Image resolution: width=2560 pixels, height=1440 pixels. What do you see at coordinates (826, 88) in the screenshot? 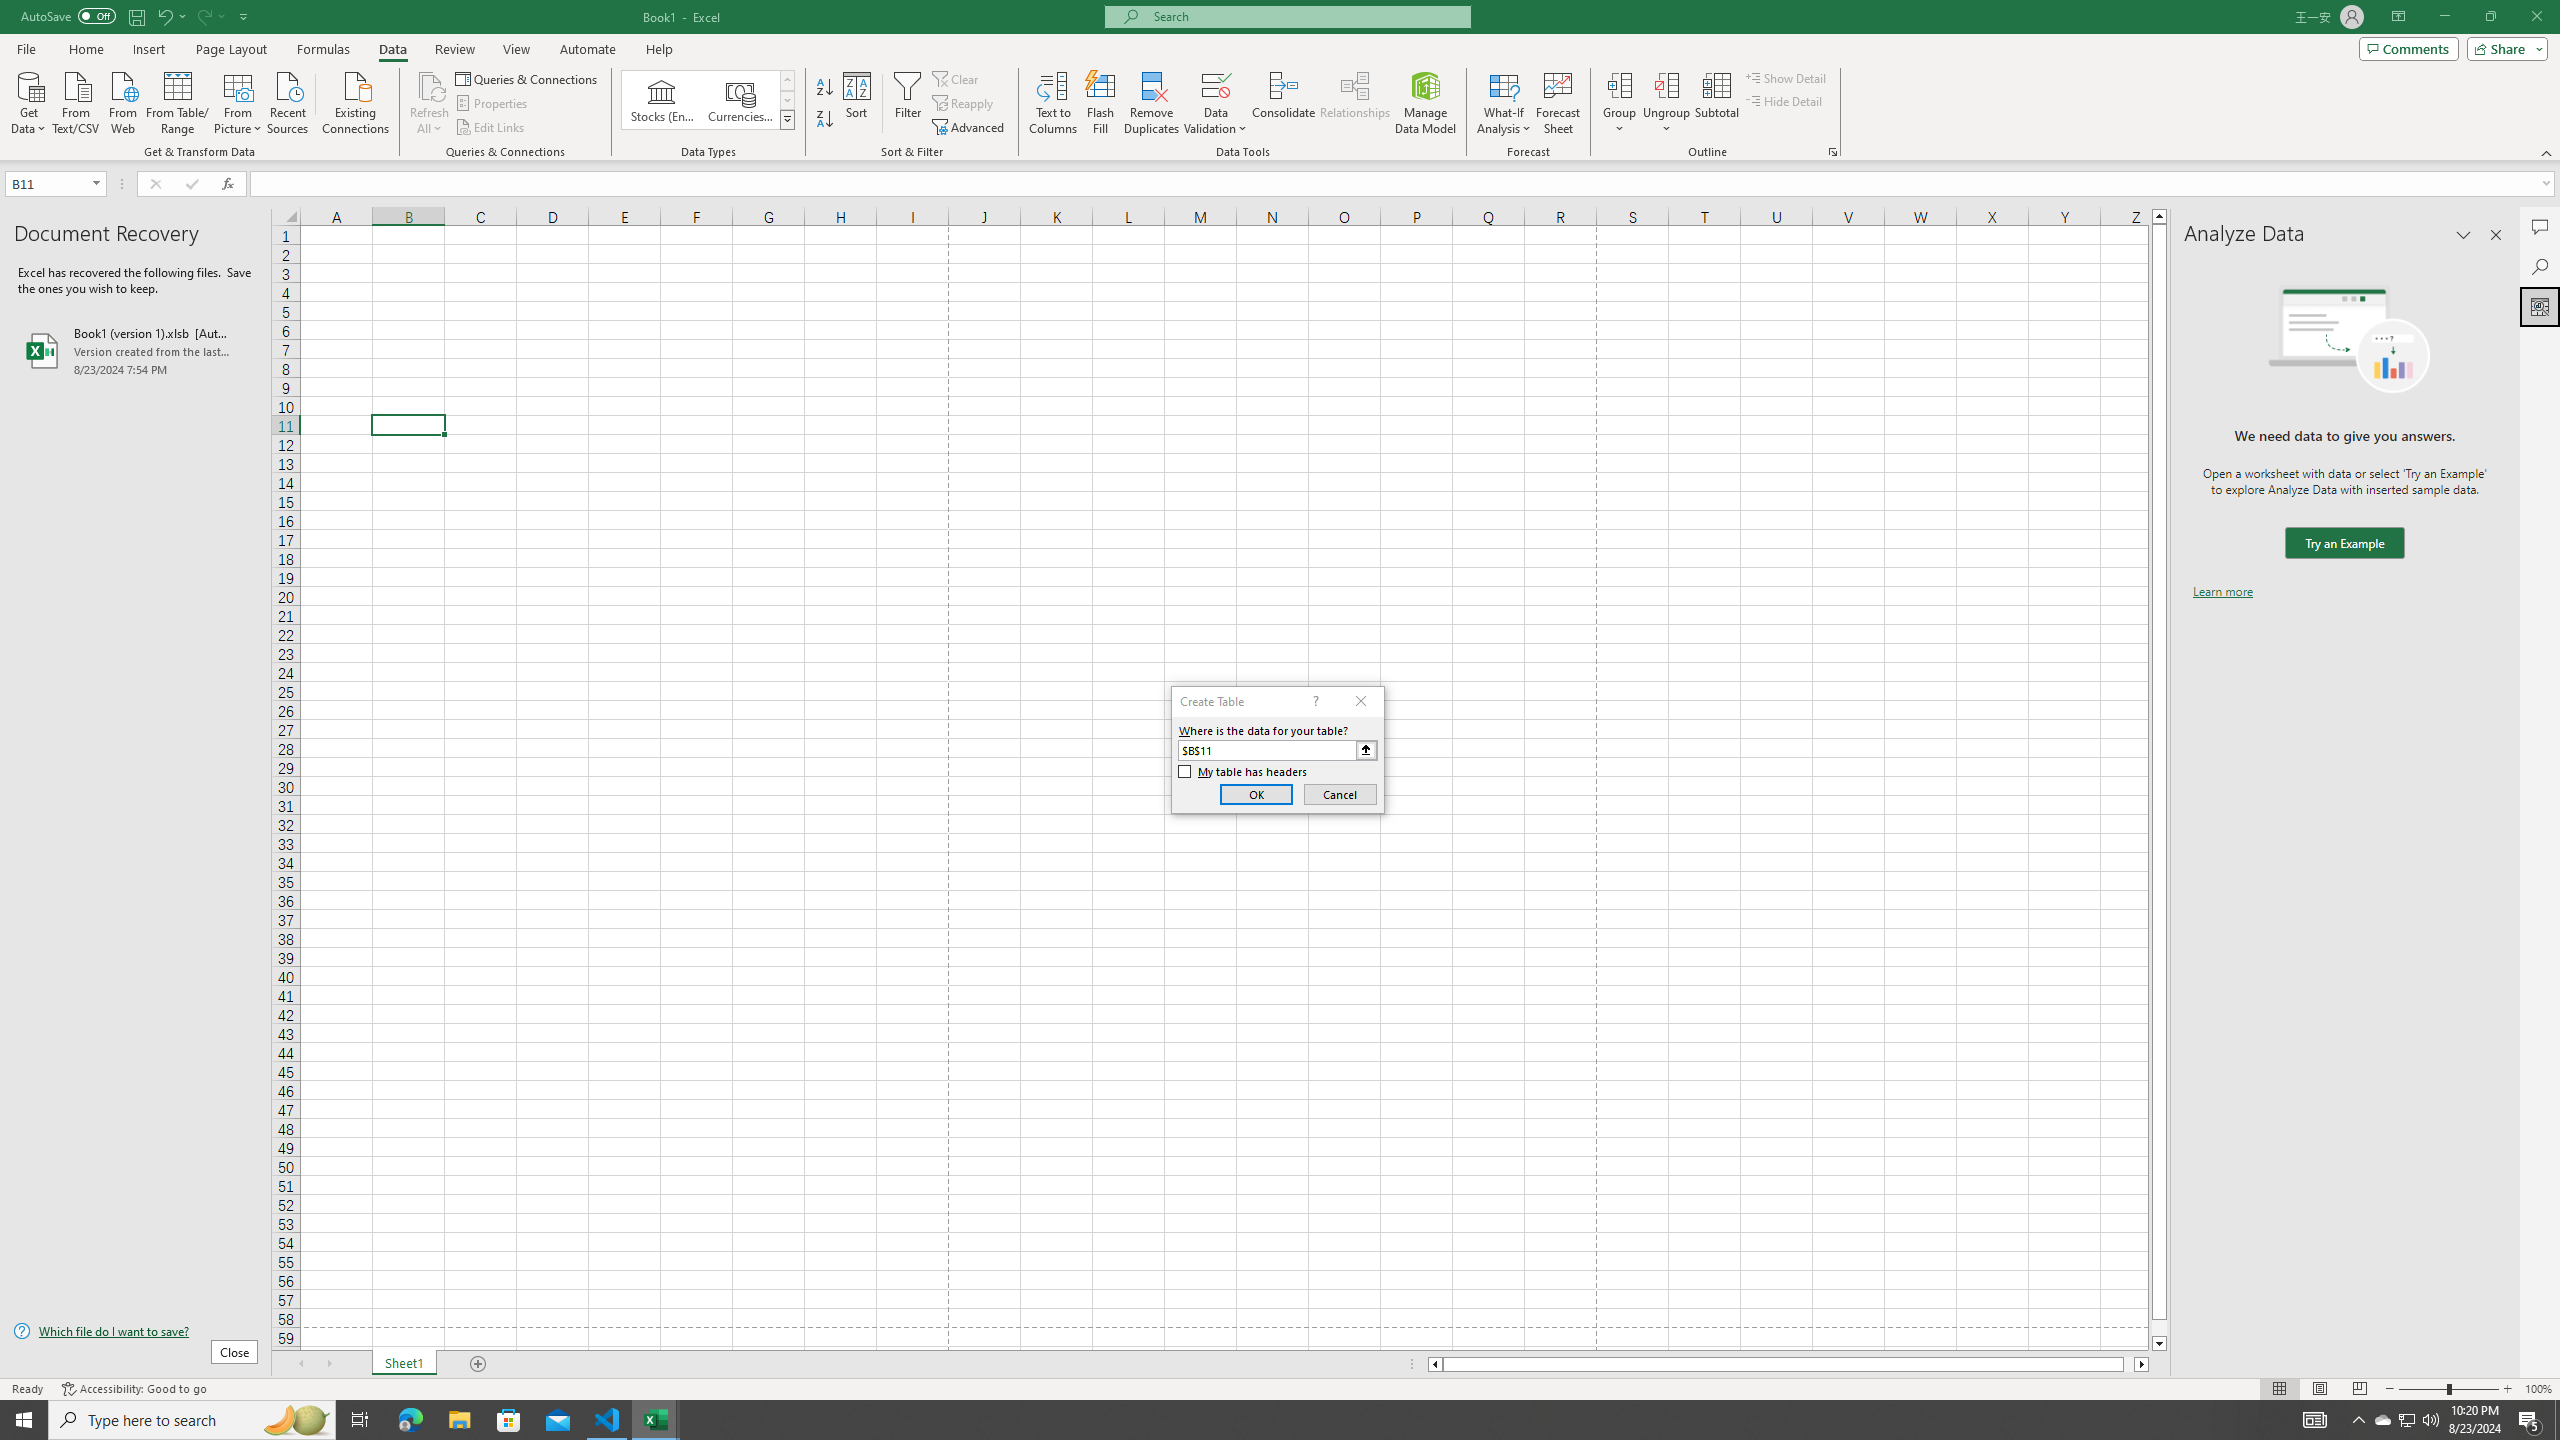
I see `Sort A to Z` at bounding box center [826, 88].